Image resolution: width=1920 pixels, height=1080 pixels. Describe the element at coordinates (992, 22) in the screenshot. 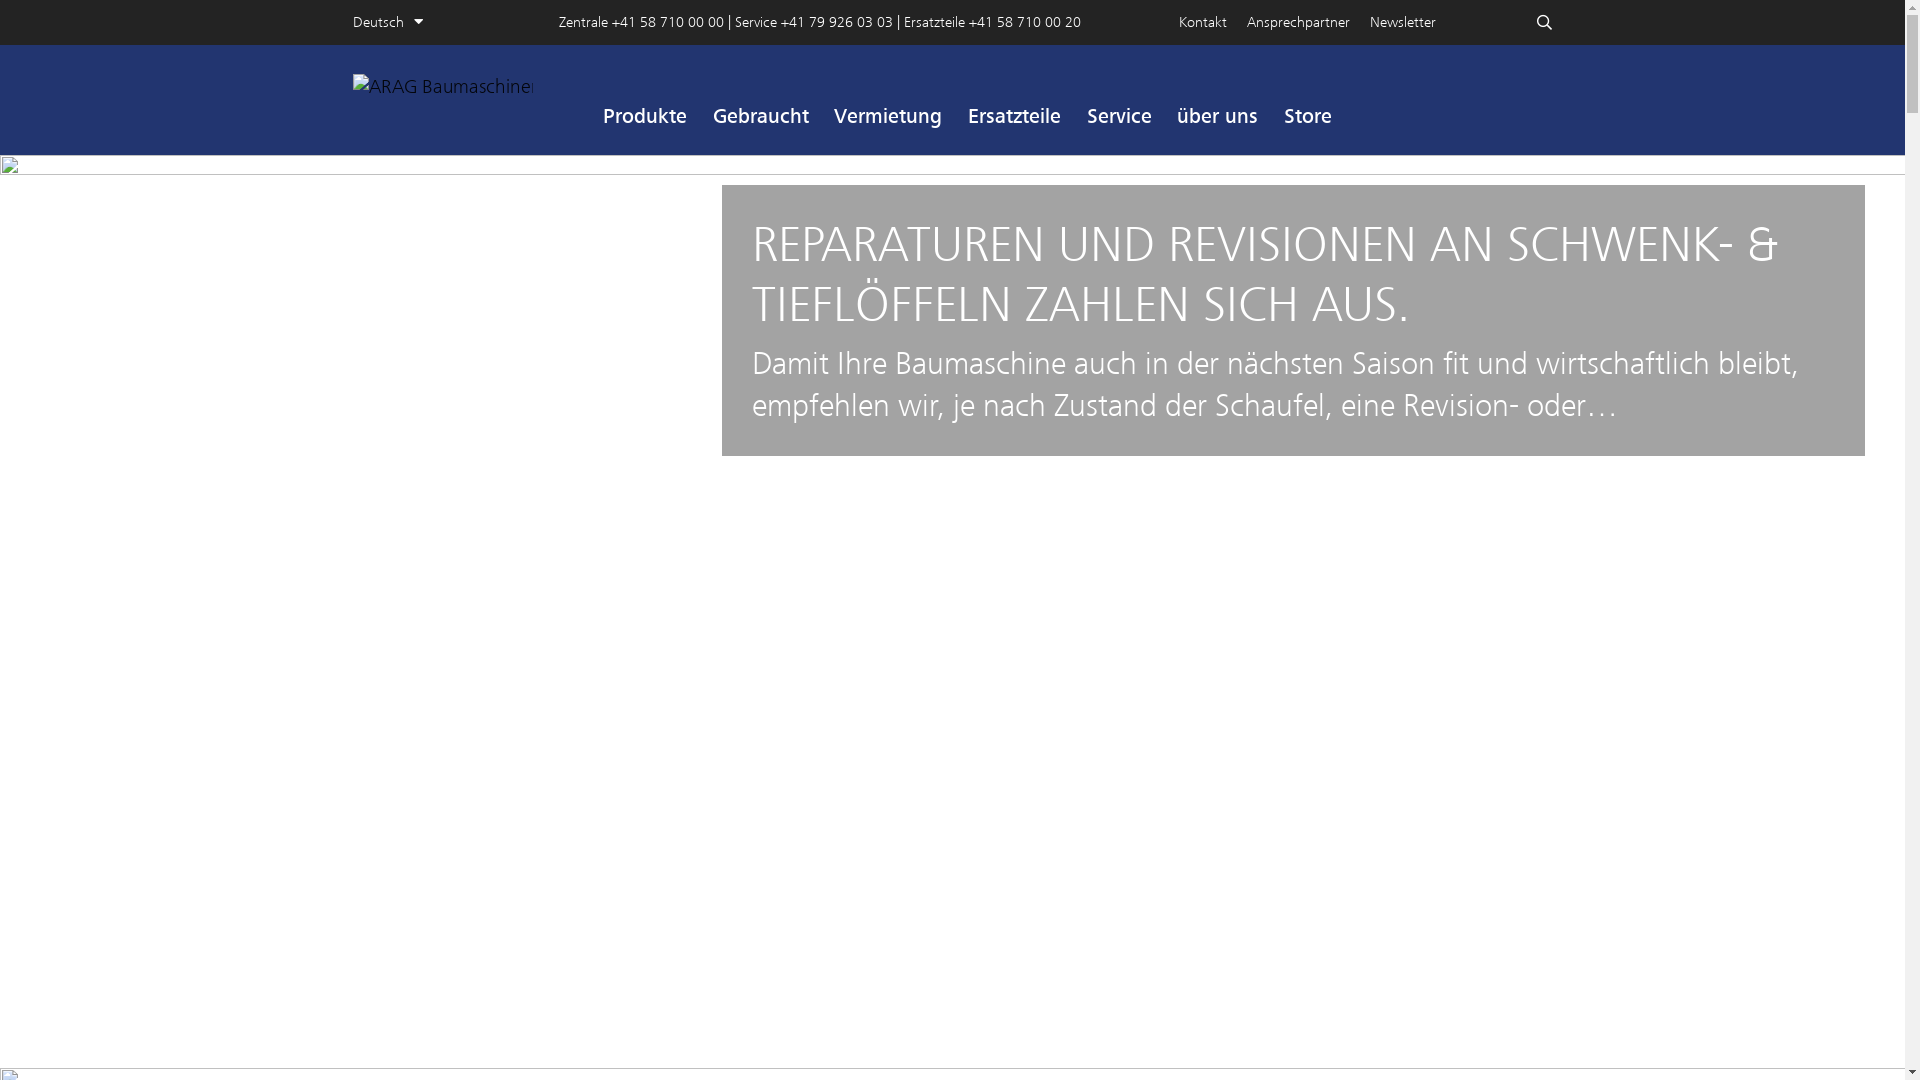

I see `Ersatzteile +41 58 710 00 20` at that location.